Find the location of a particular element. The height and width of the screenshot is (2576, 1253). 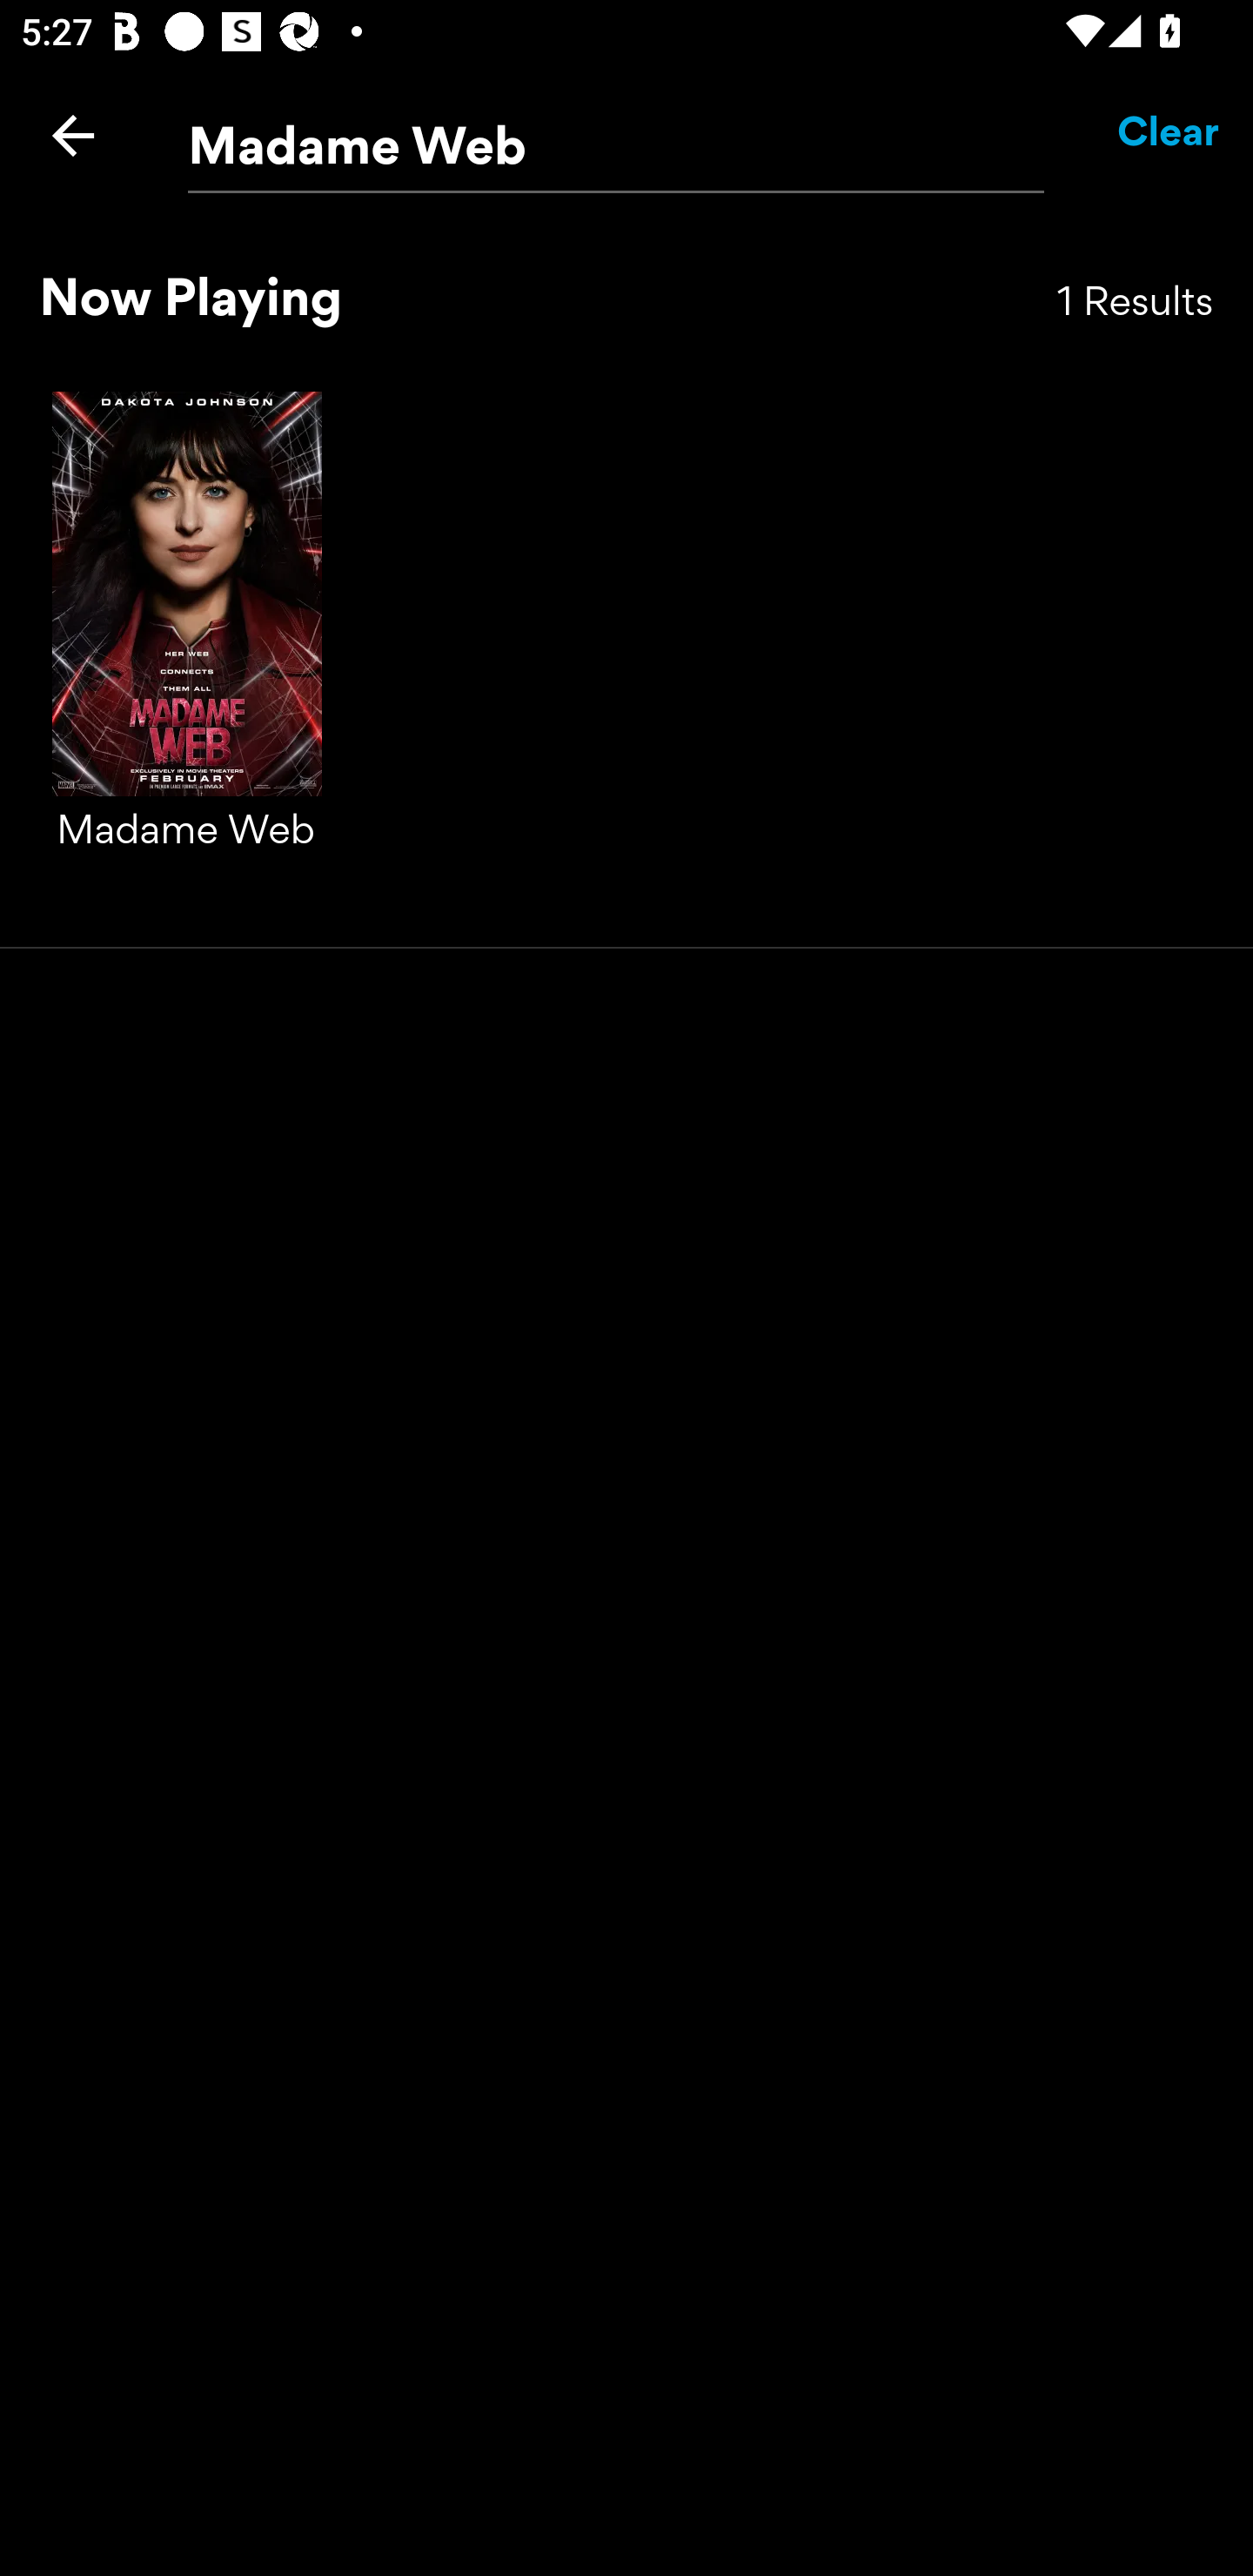

Madame Web is located at coordinates (187, 653).